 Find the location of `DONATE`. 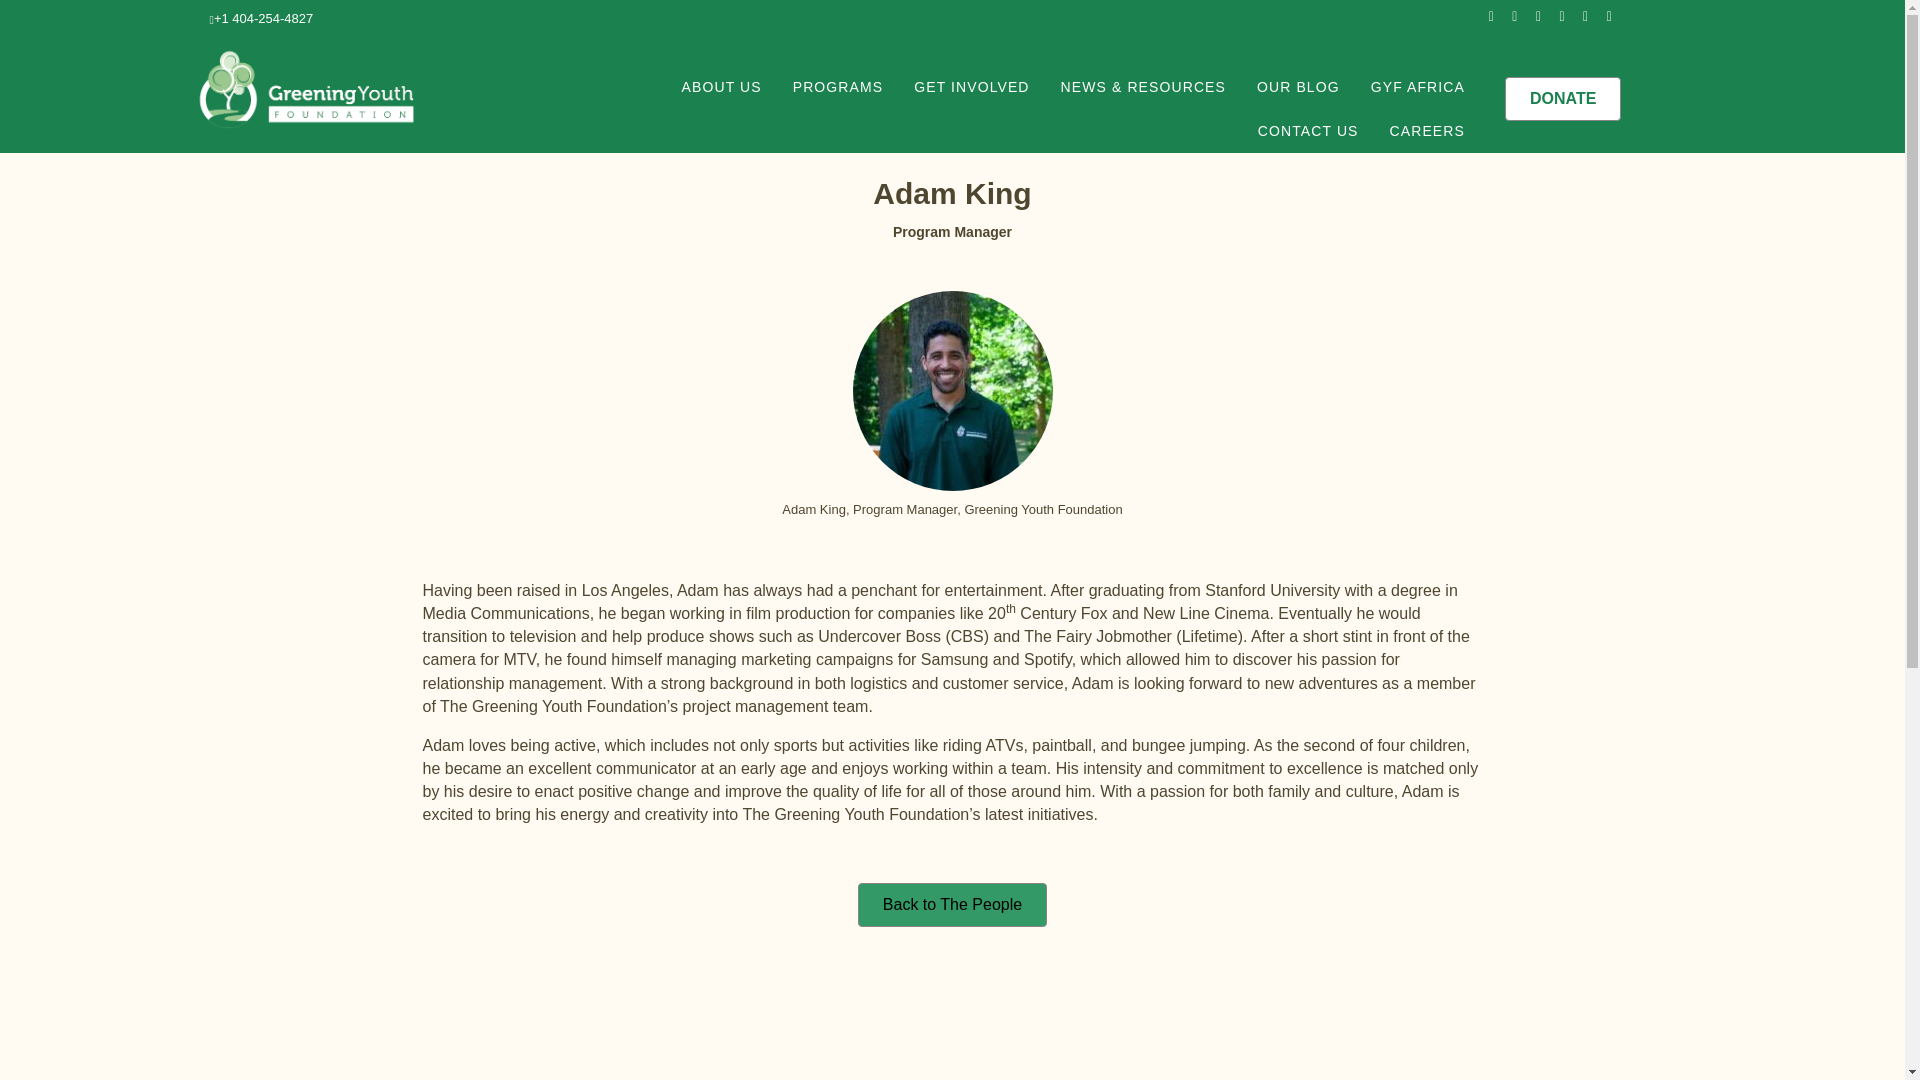

DONATE is located at coordinates (1562, 98).